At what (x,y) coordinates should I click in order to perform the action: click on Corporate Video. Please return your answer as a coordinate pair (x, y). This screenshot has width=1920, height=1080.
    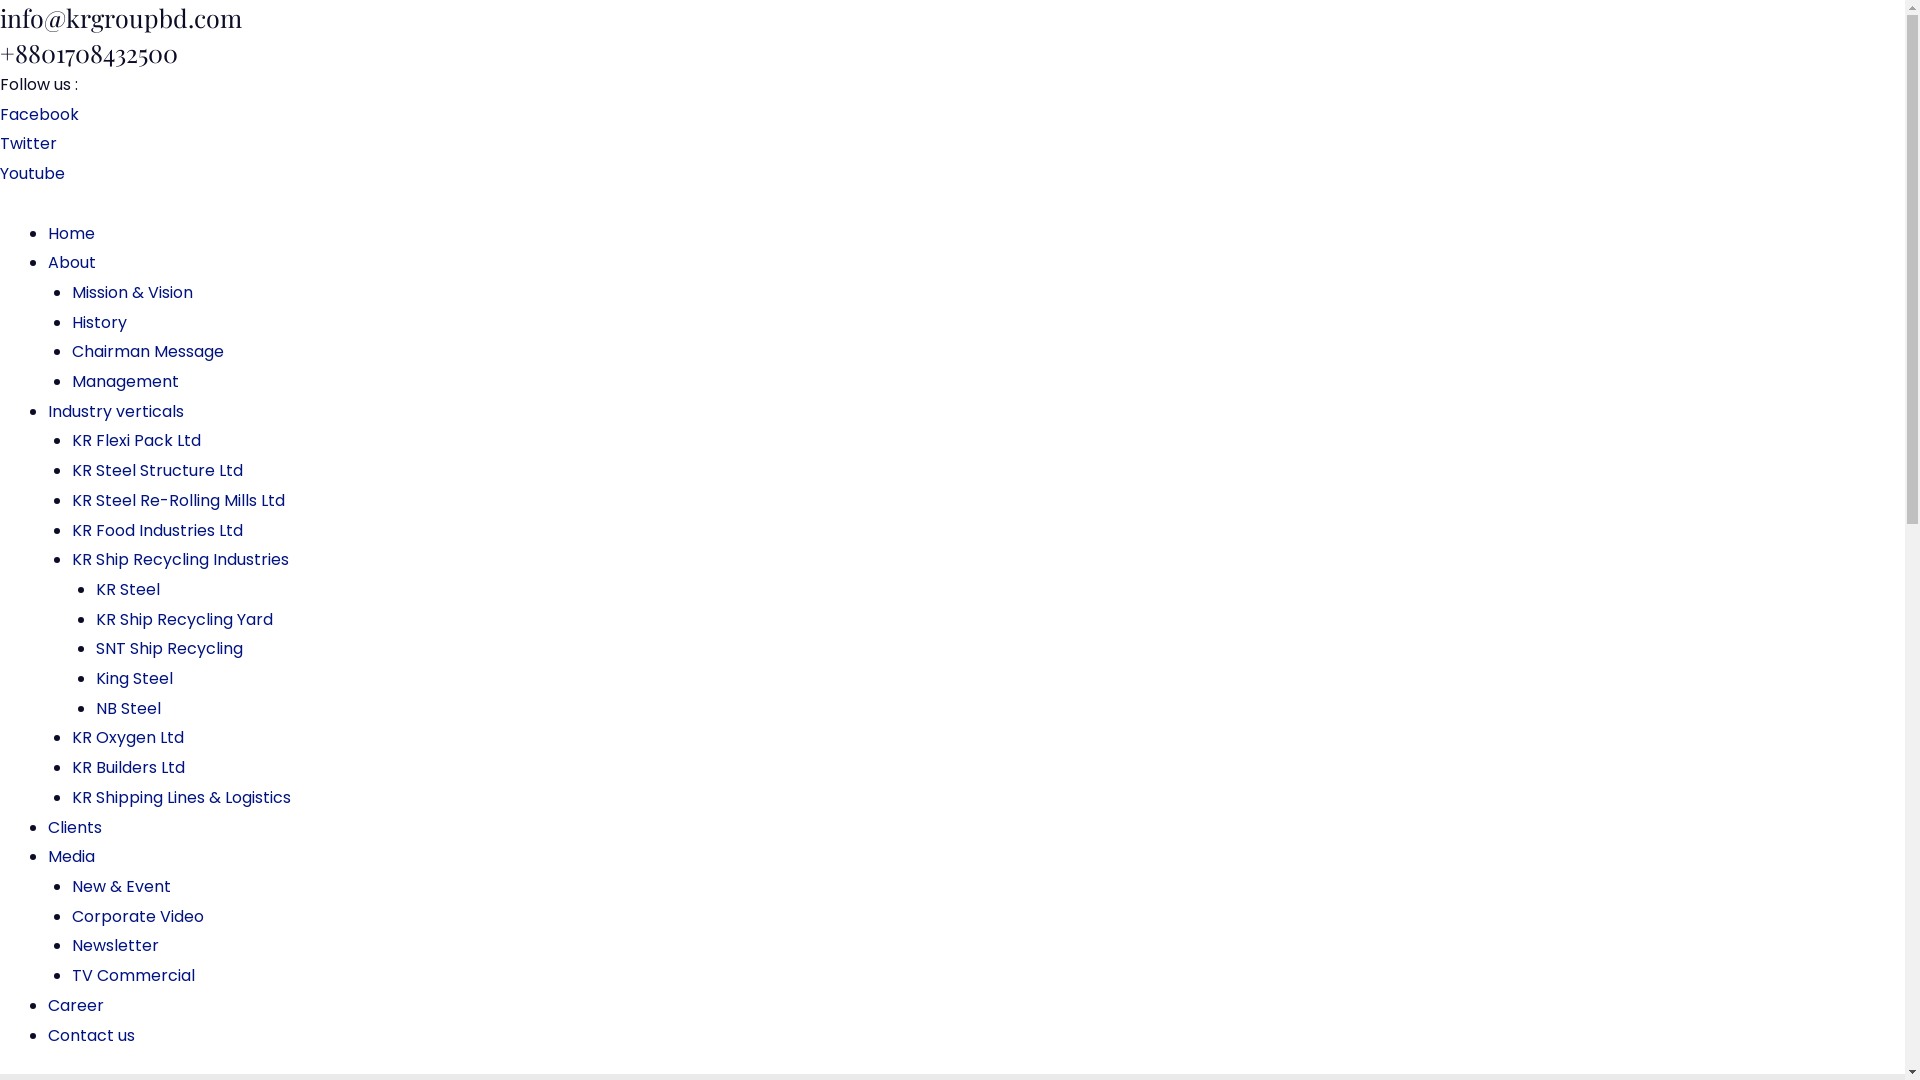
    Looking at the image, I should click on (138, 916).